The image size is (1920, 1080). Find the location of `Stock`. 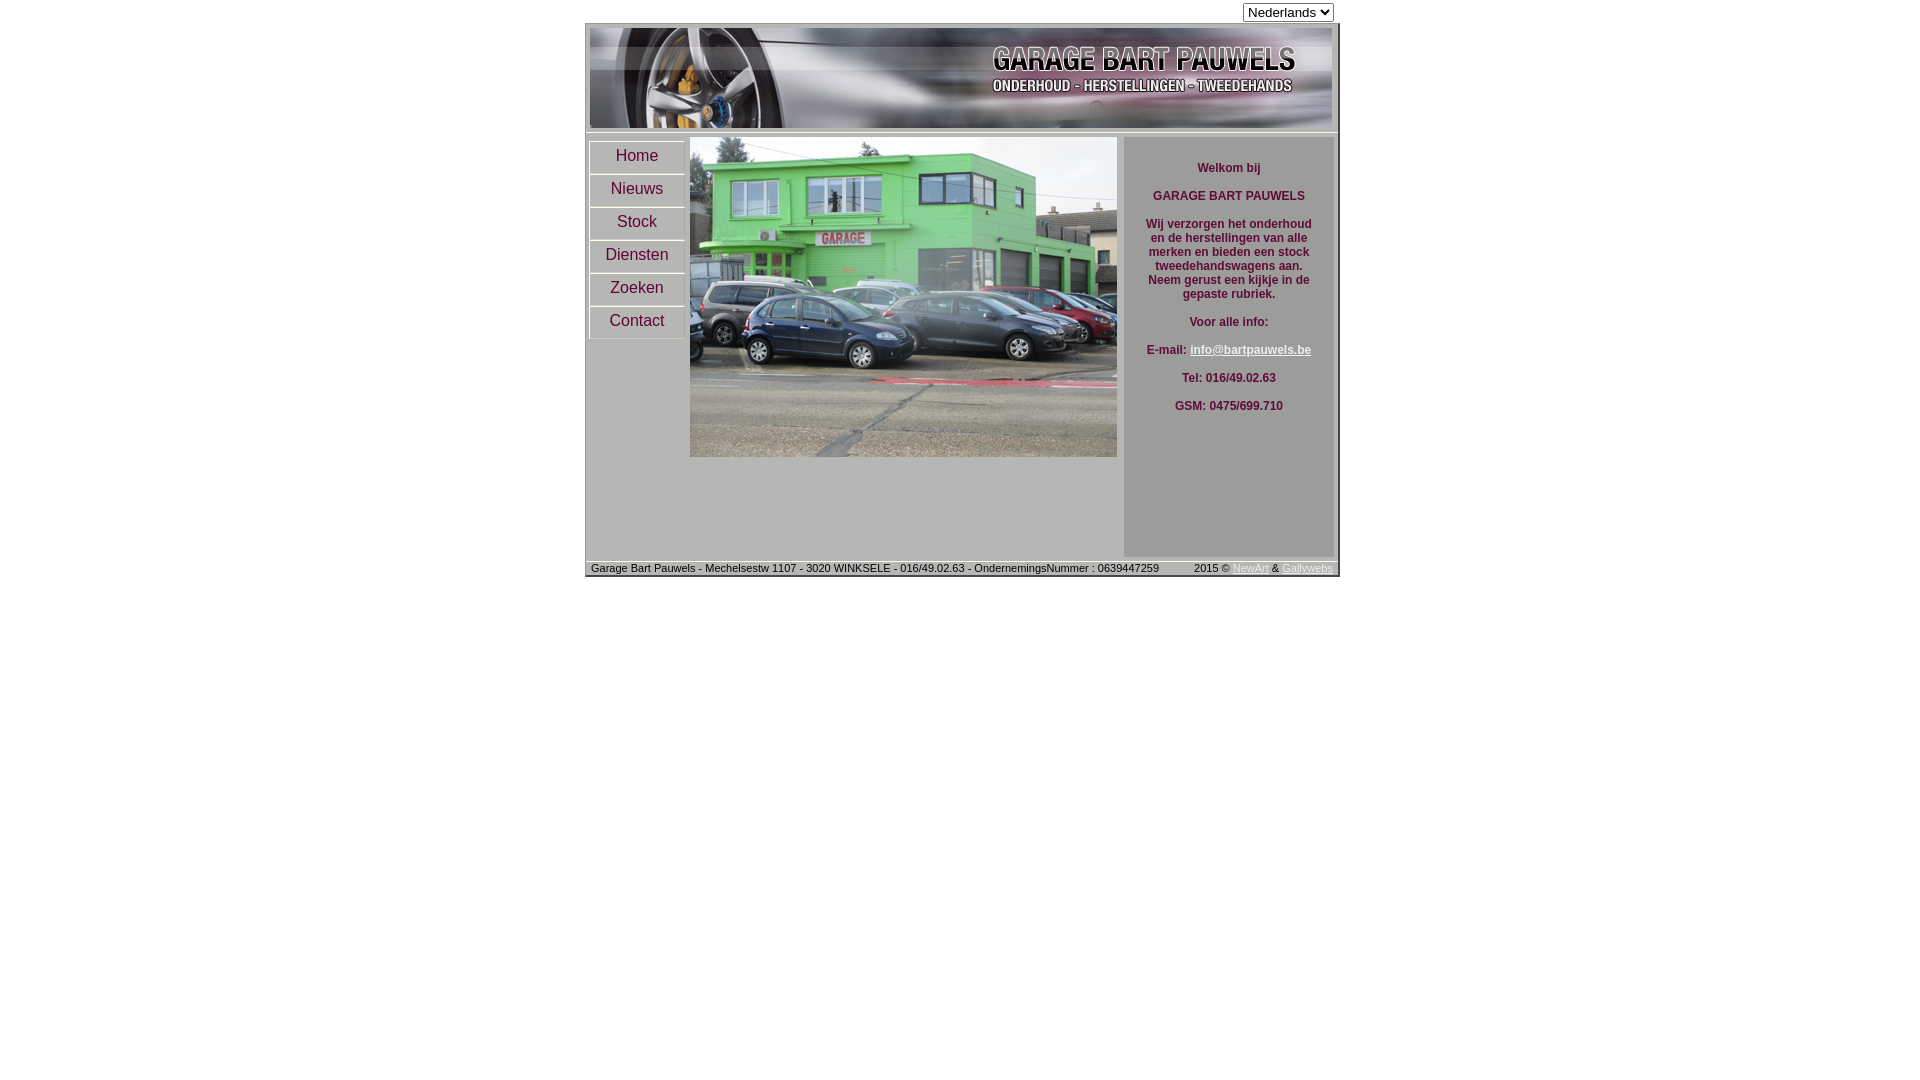

Stock is located at coordinates (637, 224).